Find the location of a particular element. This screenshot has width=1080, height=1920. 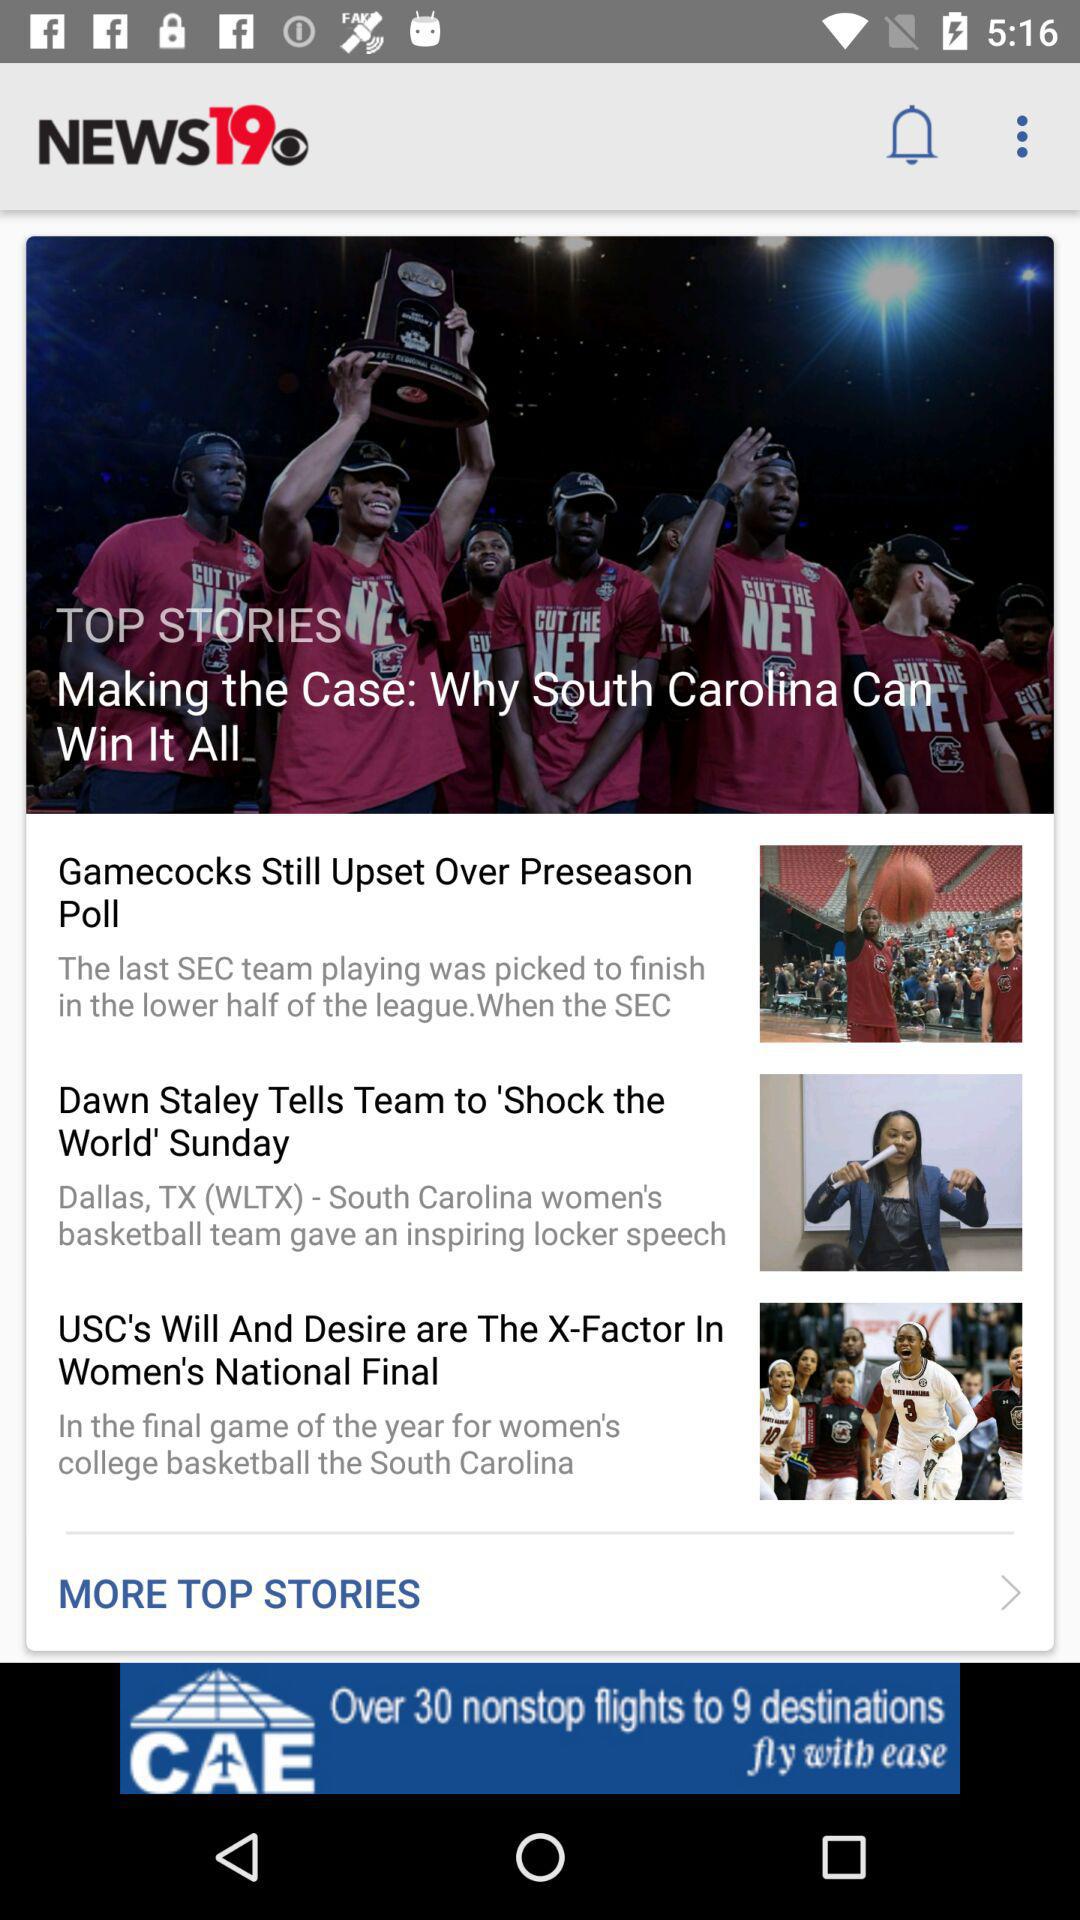

turn on the location is located at coordinates (918, 1734).